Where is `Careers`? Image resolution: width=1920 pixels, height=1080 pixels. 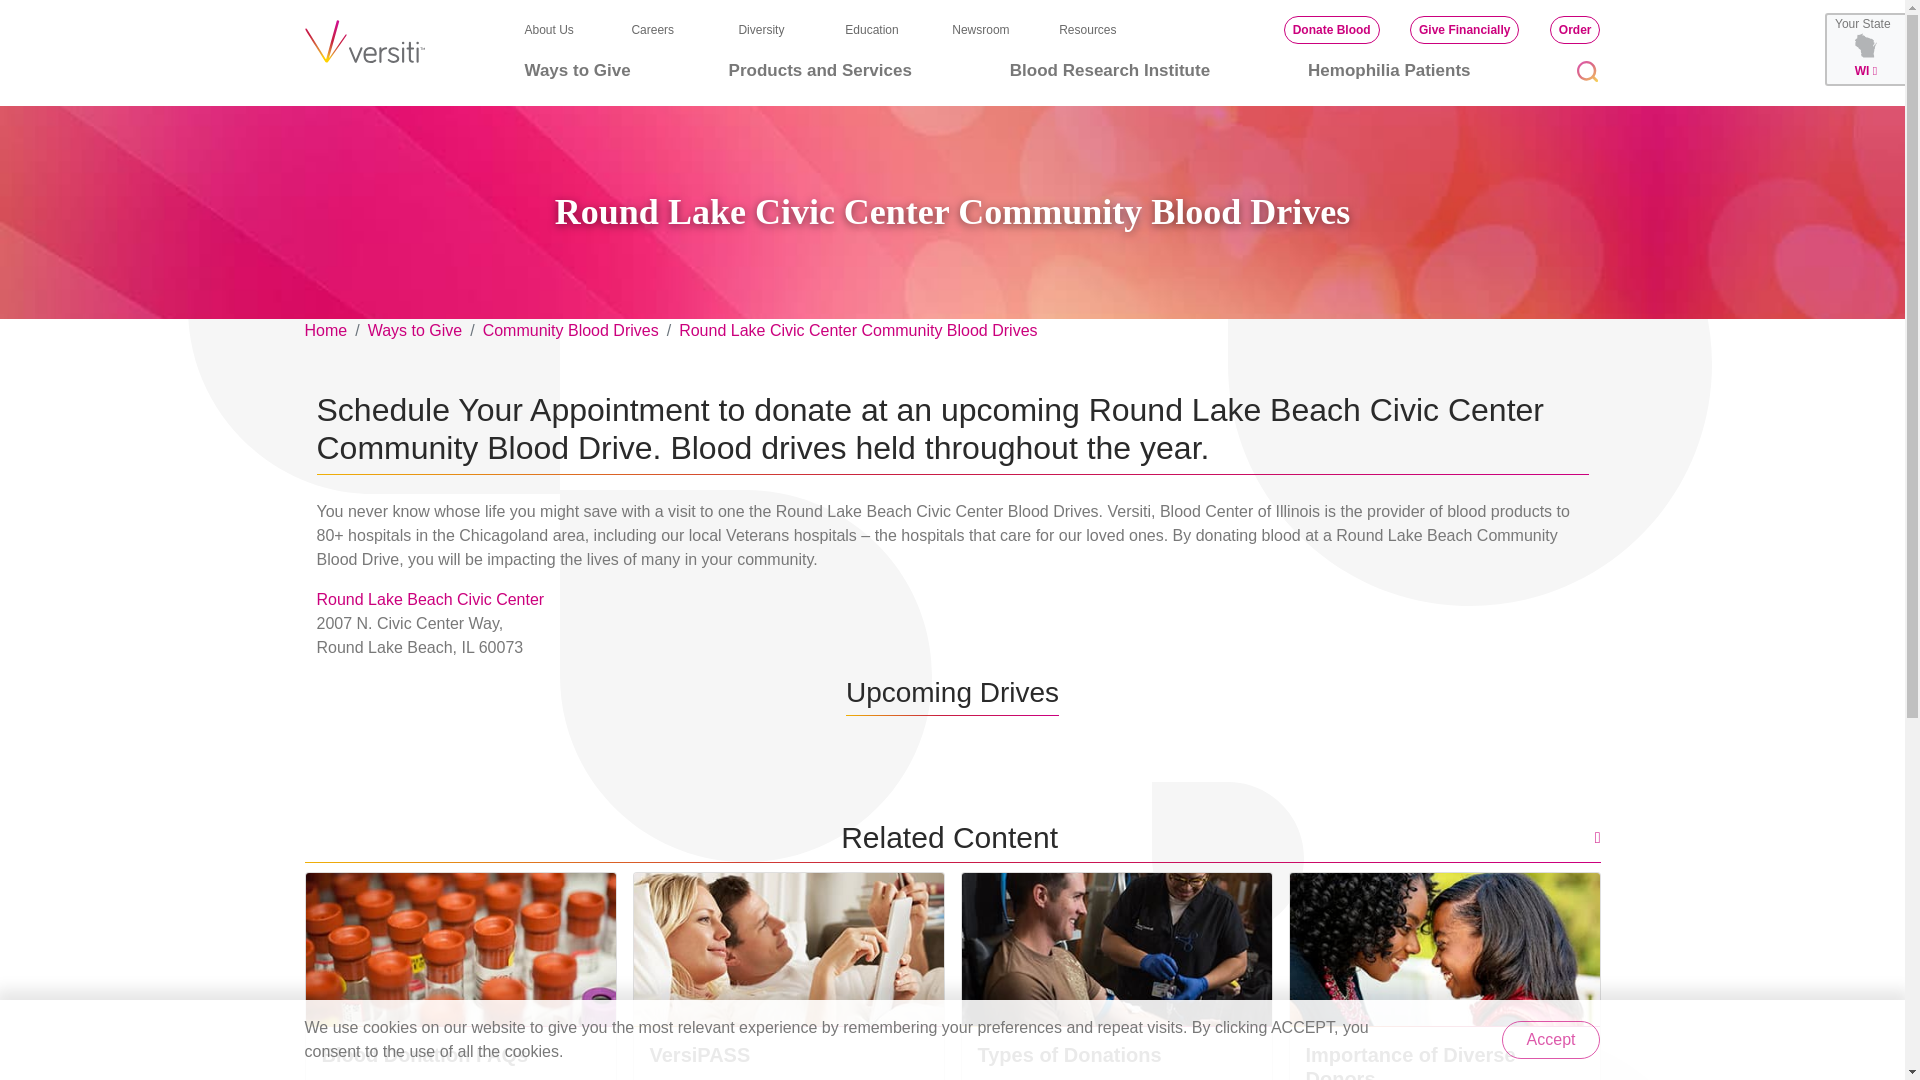 Careers is located at coordinates (652, 29).